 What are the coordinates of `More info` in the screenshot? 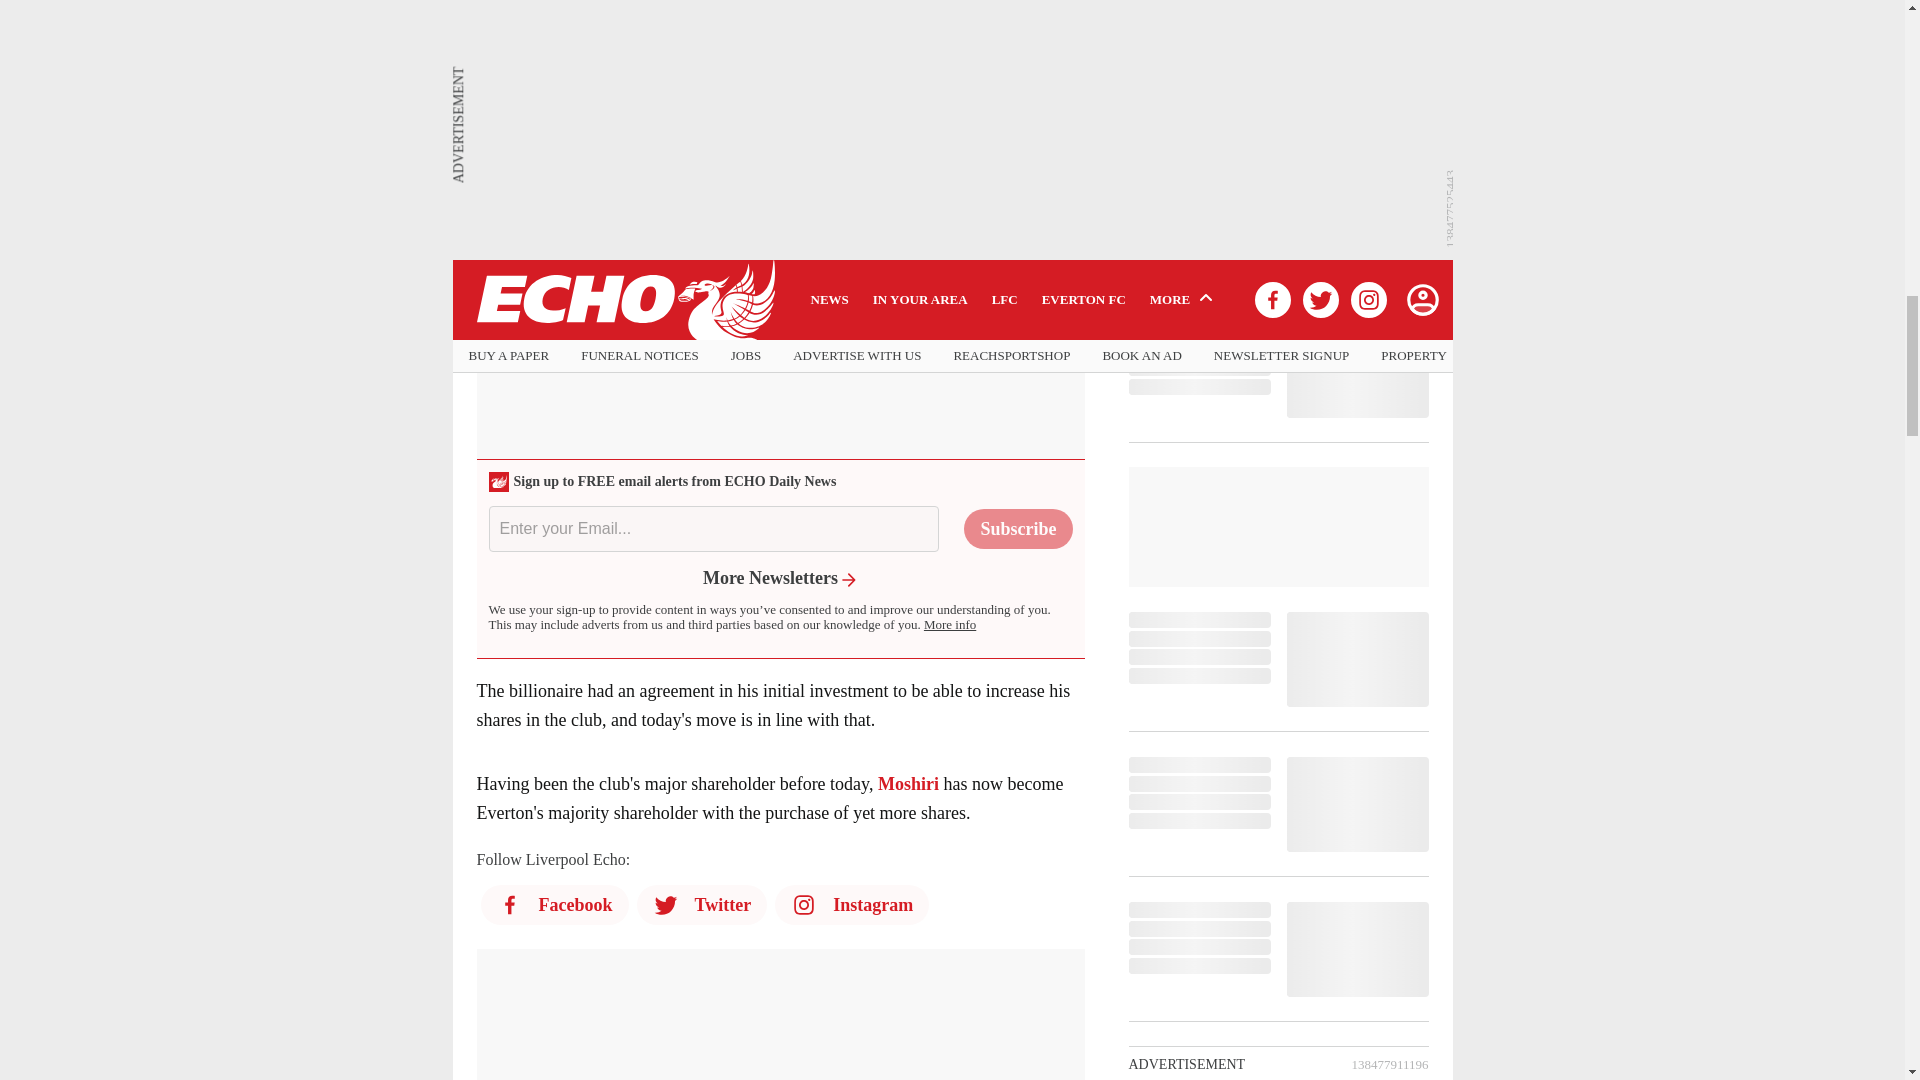 It's located at (949, 624).